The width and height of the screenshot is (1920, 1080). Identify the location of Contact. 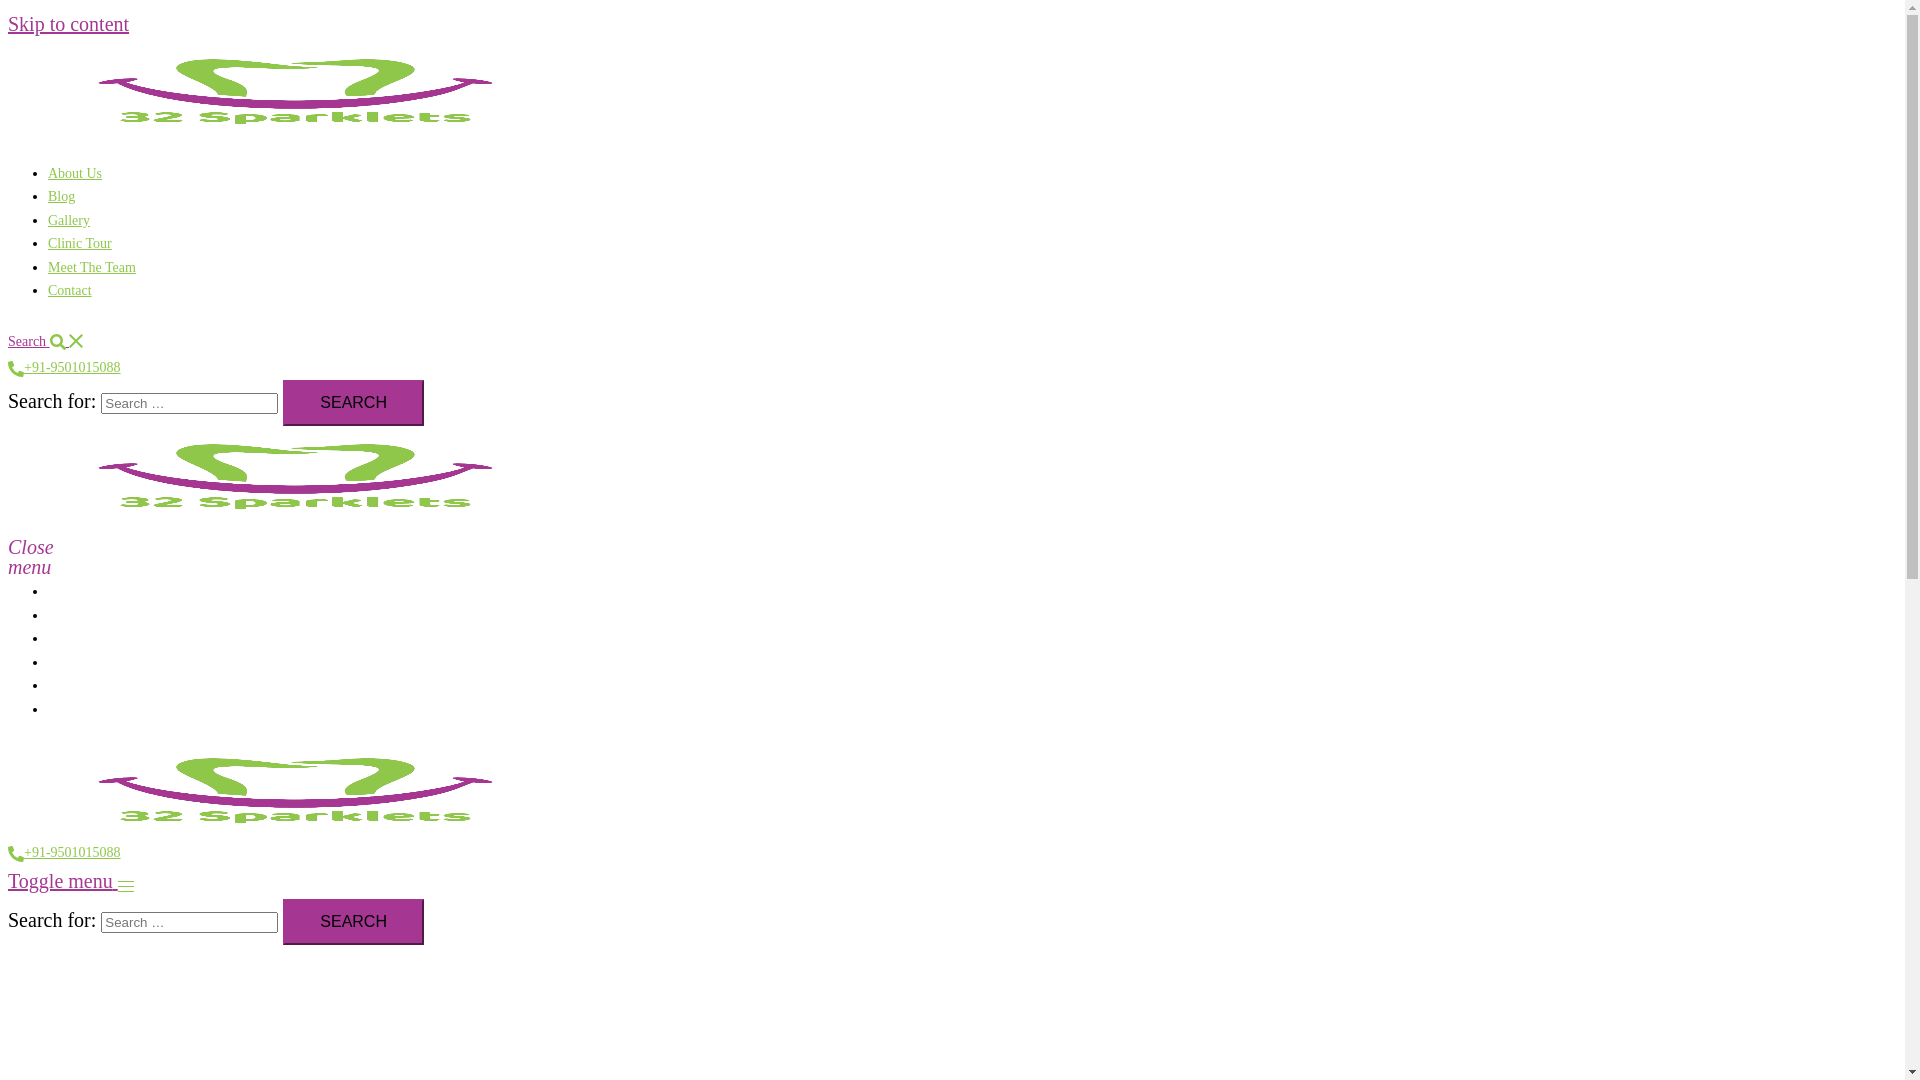
(70, 710).